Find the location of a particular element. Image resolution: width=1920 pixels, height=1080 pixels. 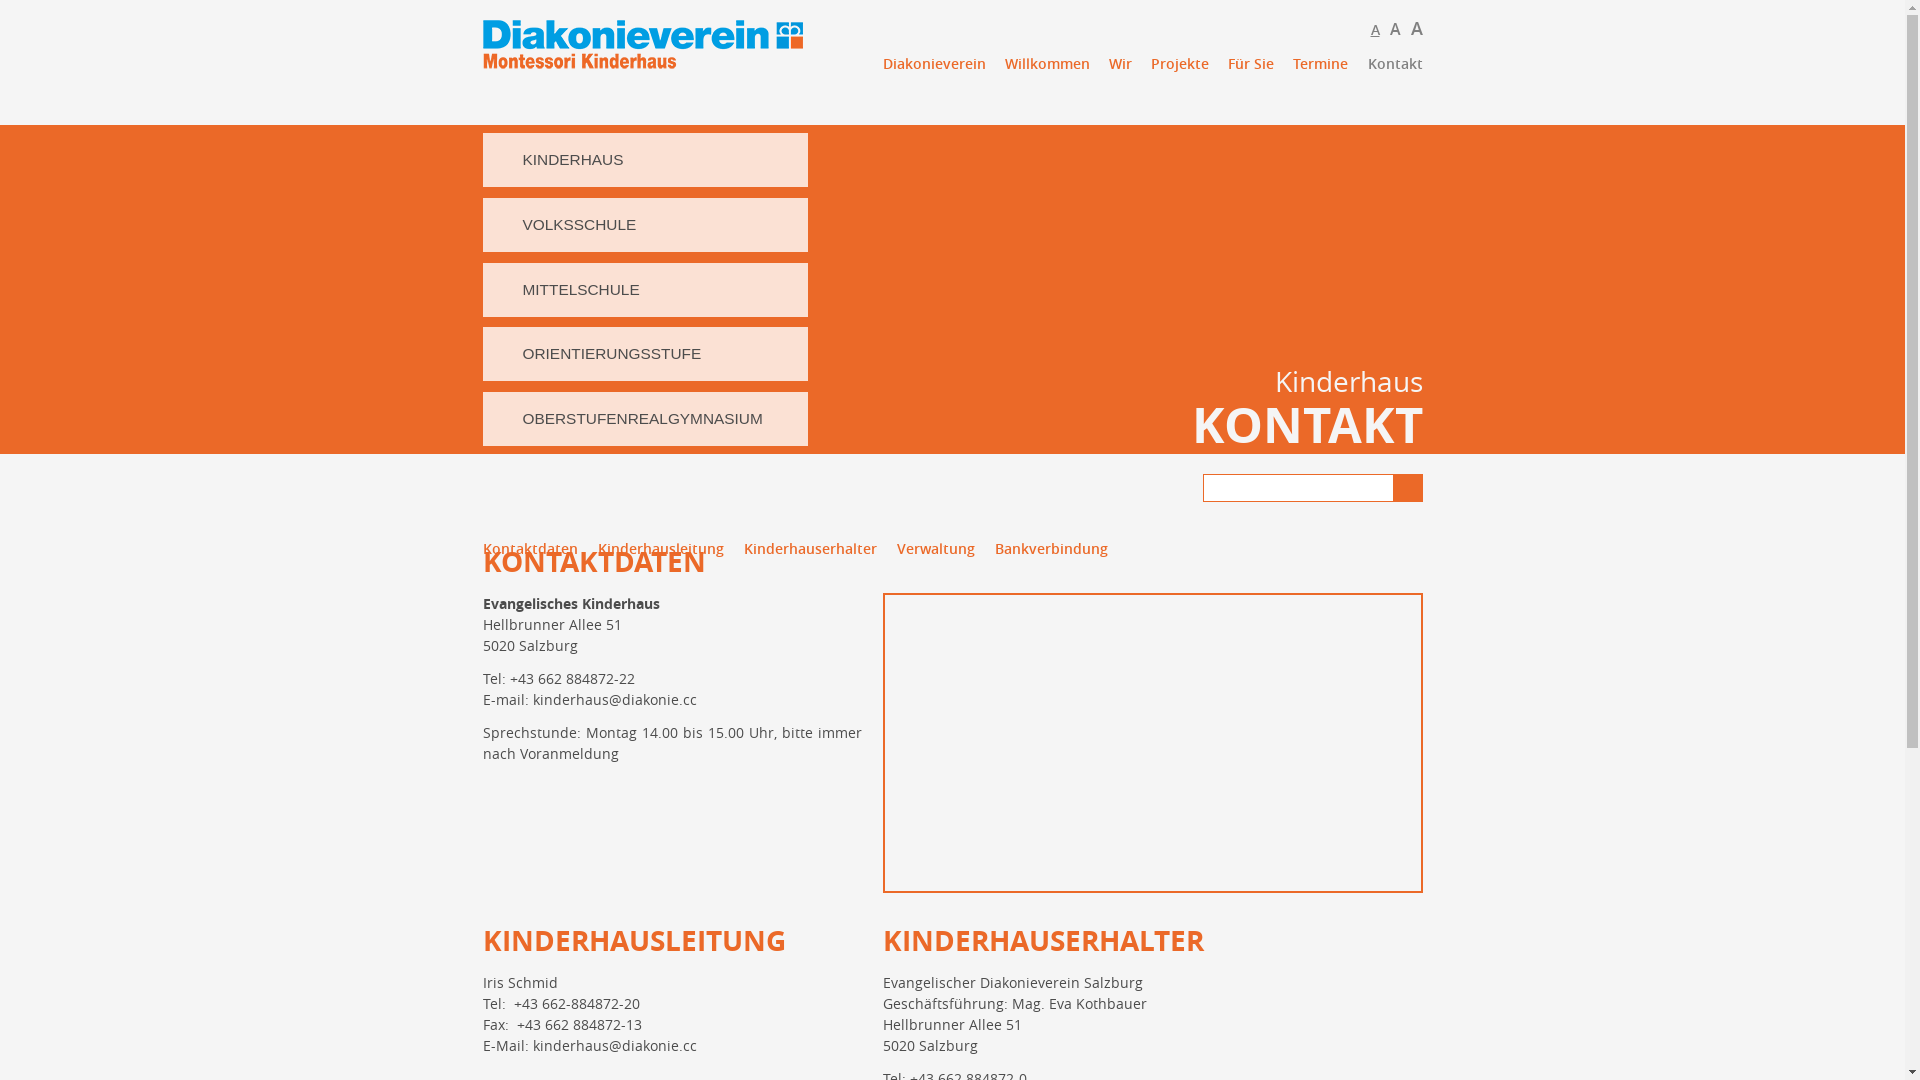

Diakonieverein is located at coordinates (934, 64).